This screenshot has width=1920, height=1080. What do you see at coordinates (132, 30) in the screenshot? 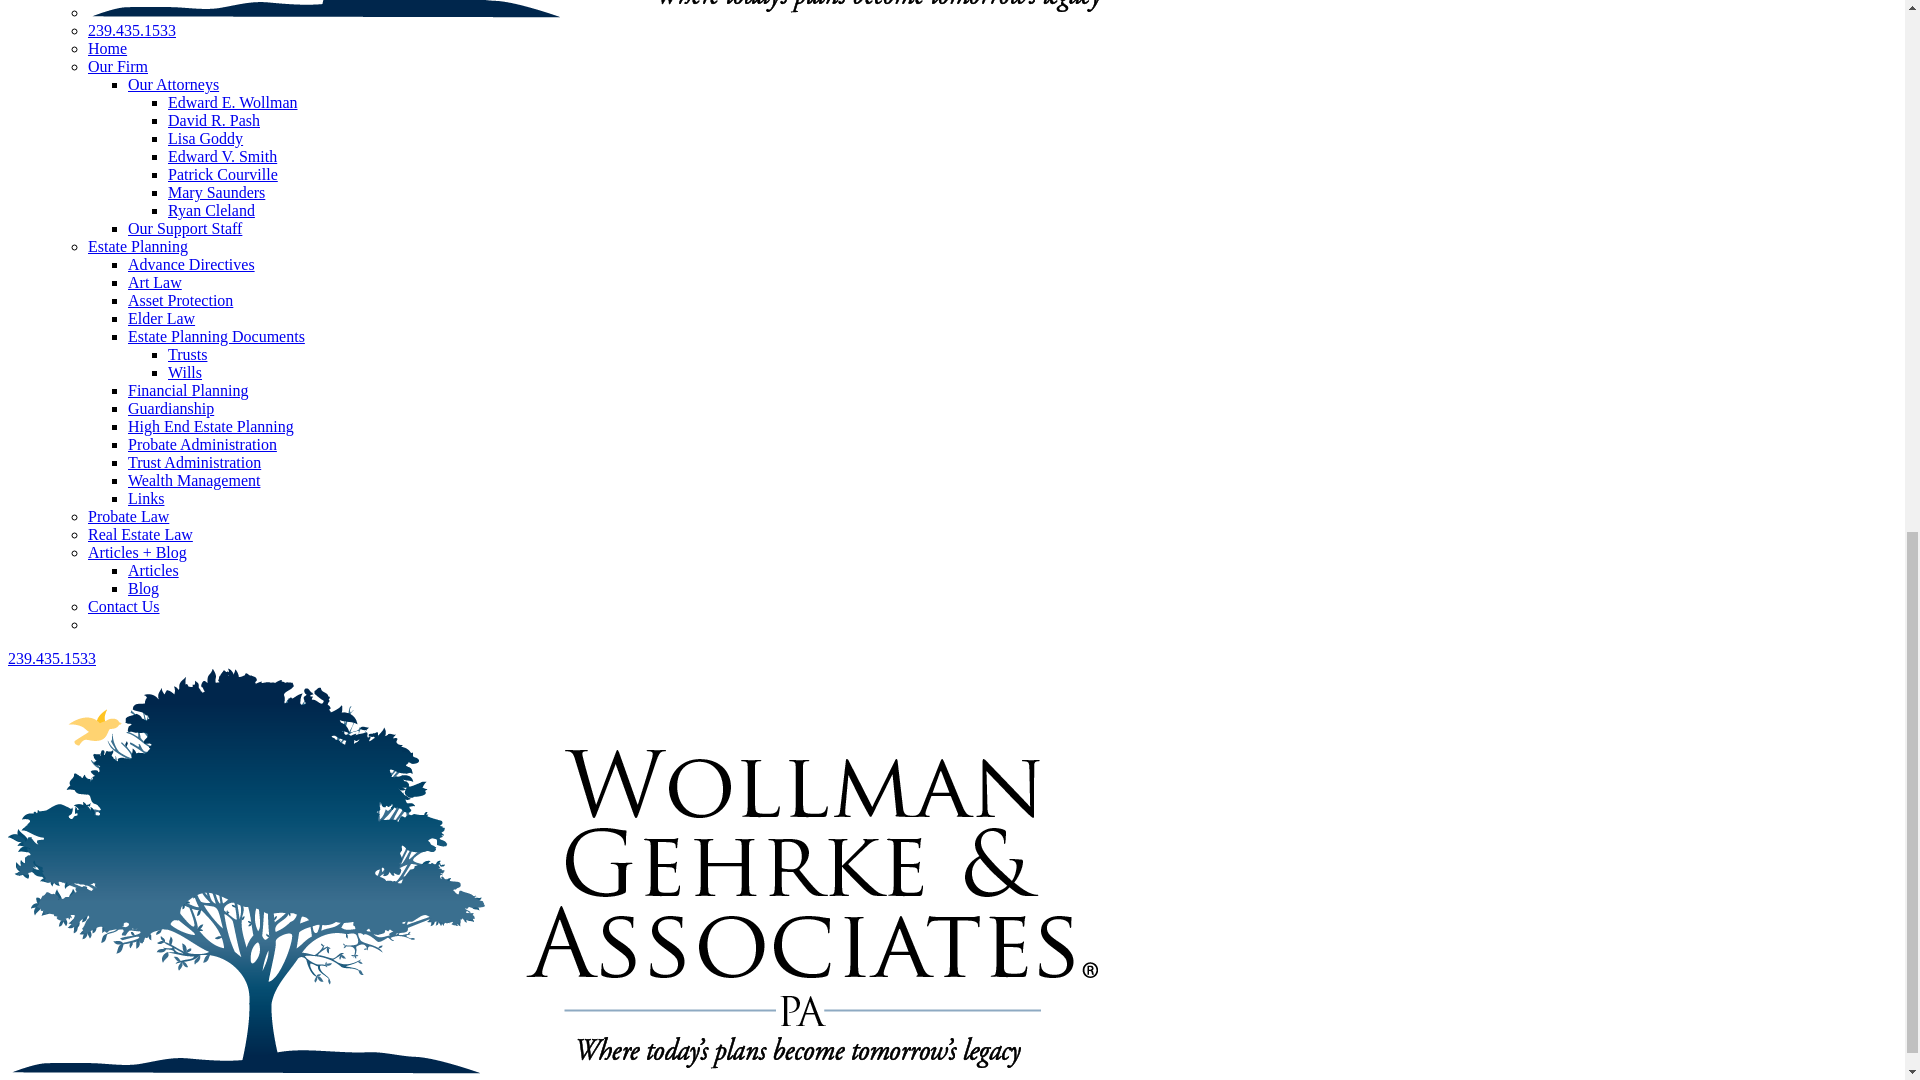
I see `239.435.1533` at bounding box center [132, 30].